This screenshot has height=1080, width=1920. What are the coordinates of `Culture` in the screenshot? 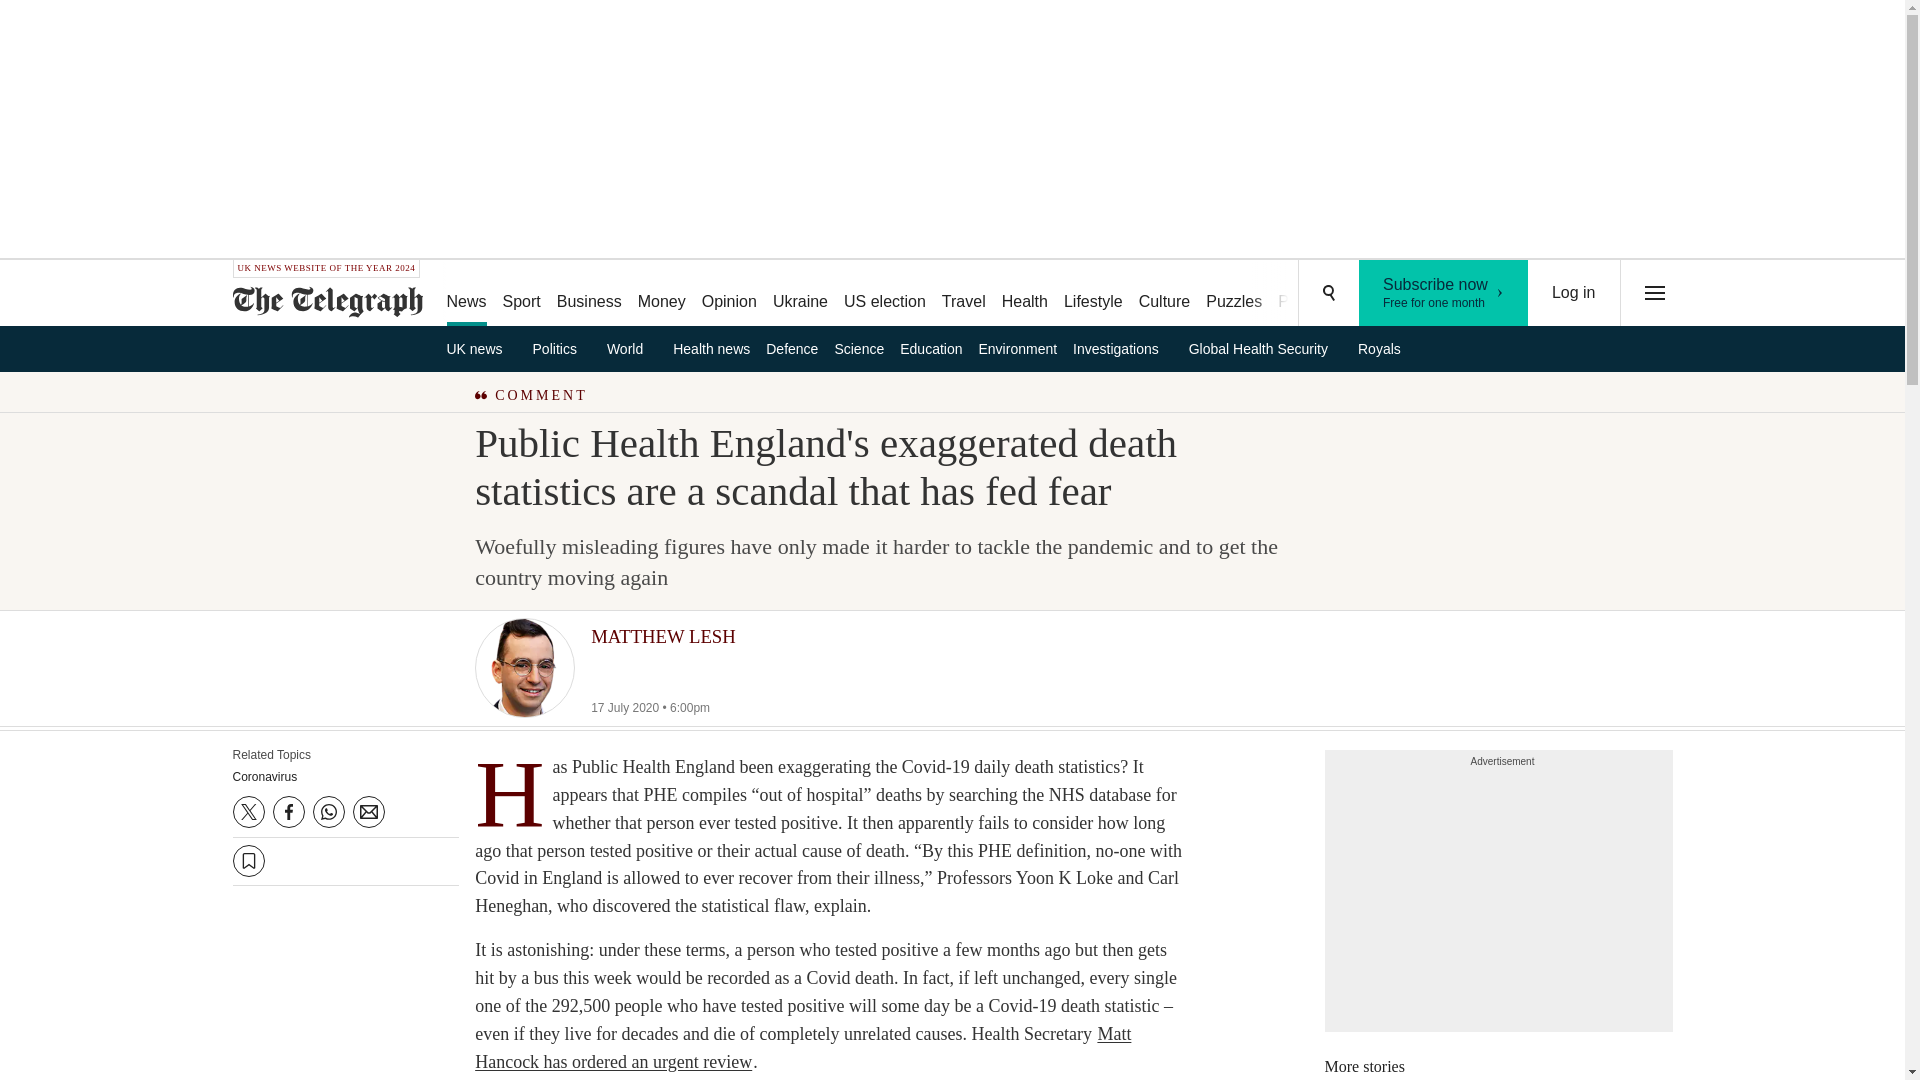 It's located at (1164, 294).